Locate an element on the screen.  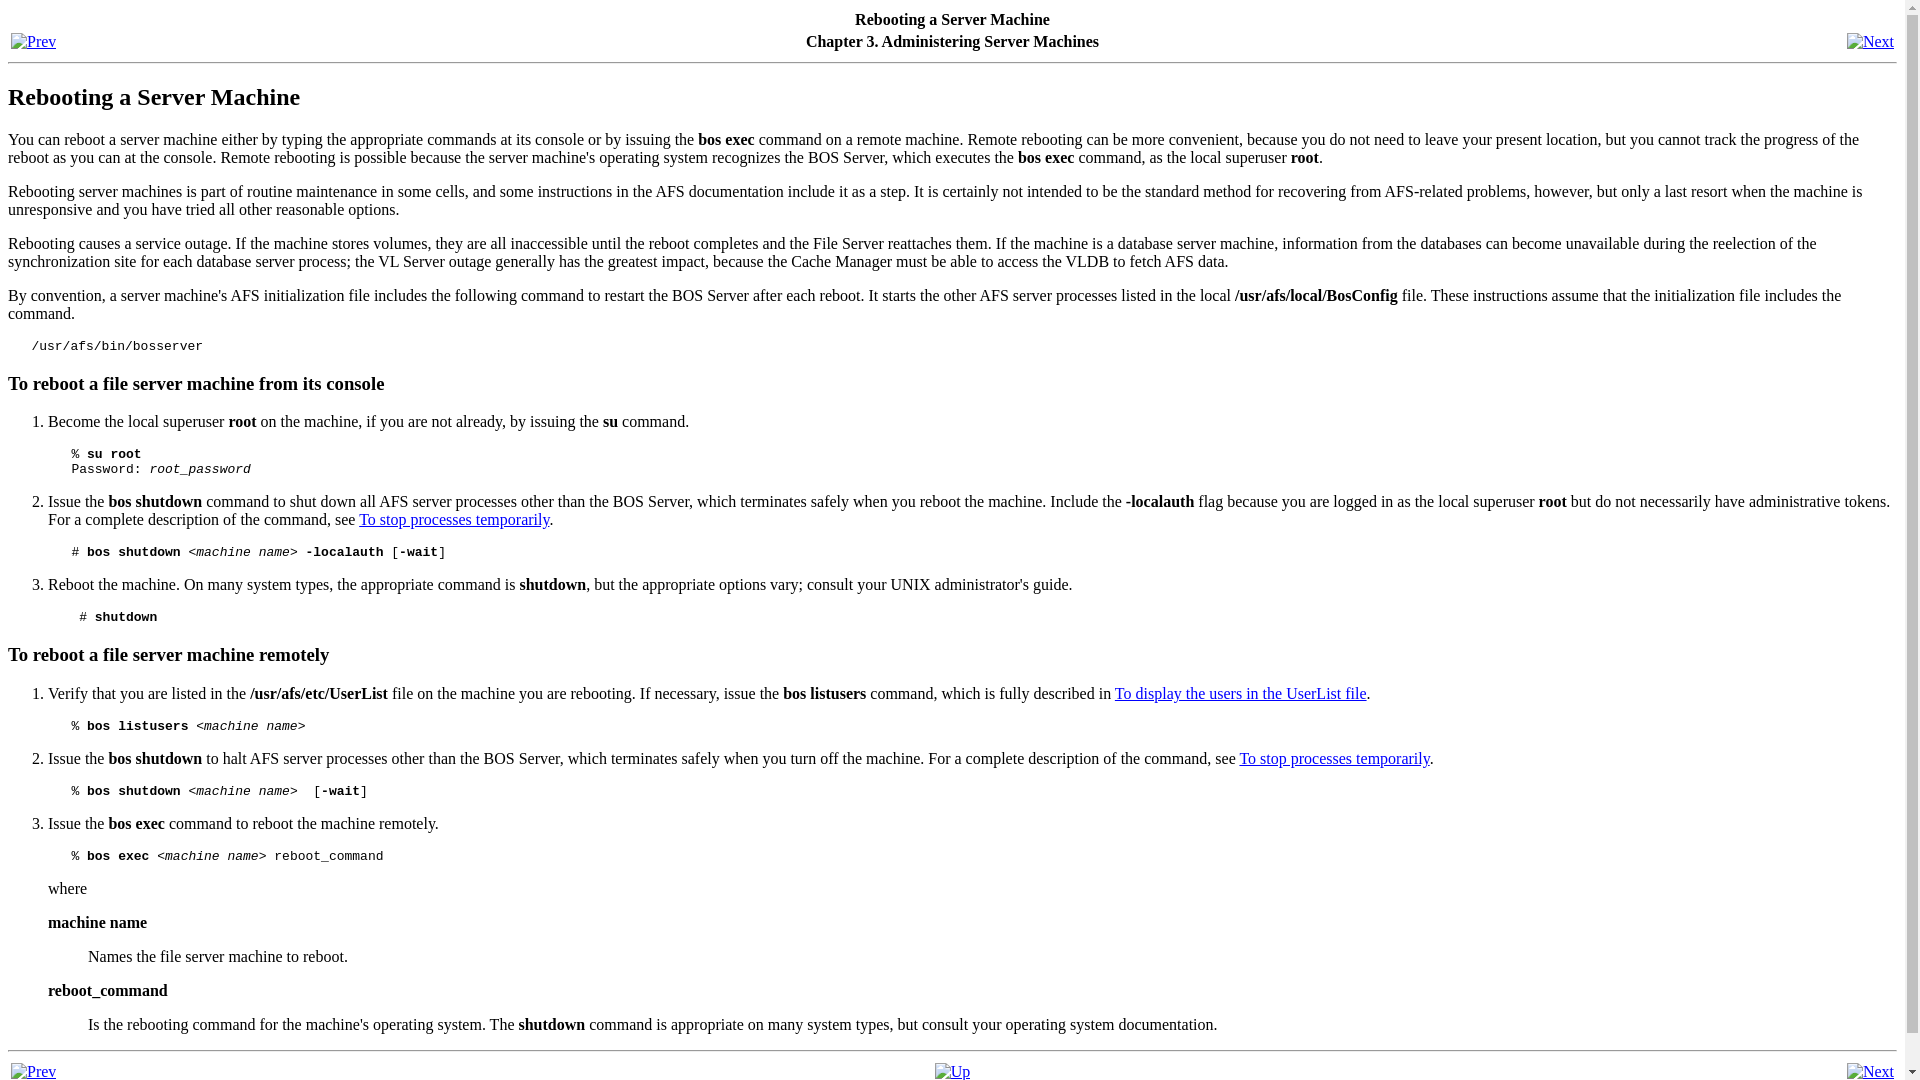
To stop processes temporarily is located at coordinates (1333, 758).